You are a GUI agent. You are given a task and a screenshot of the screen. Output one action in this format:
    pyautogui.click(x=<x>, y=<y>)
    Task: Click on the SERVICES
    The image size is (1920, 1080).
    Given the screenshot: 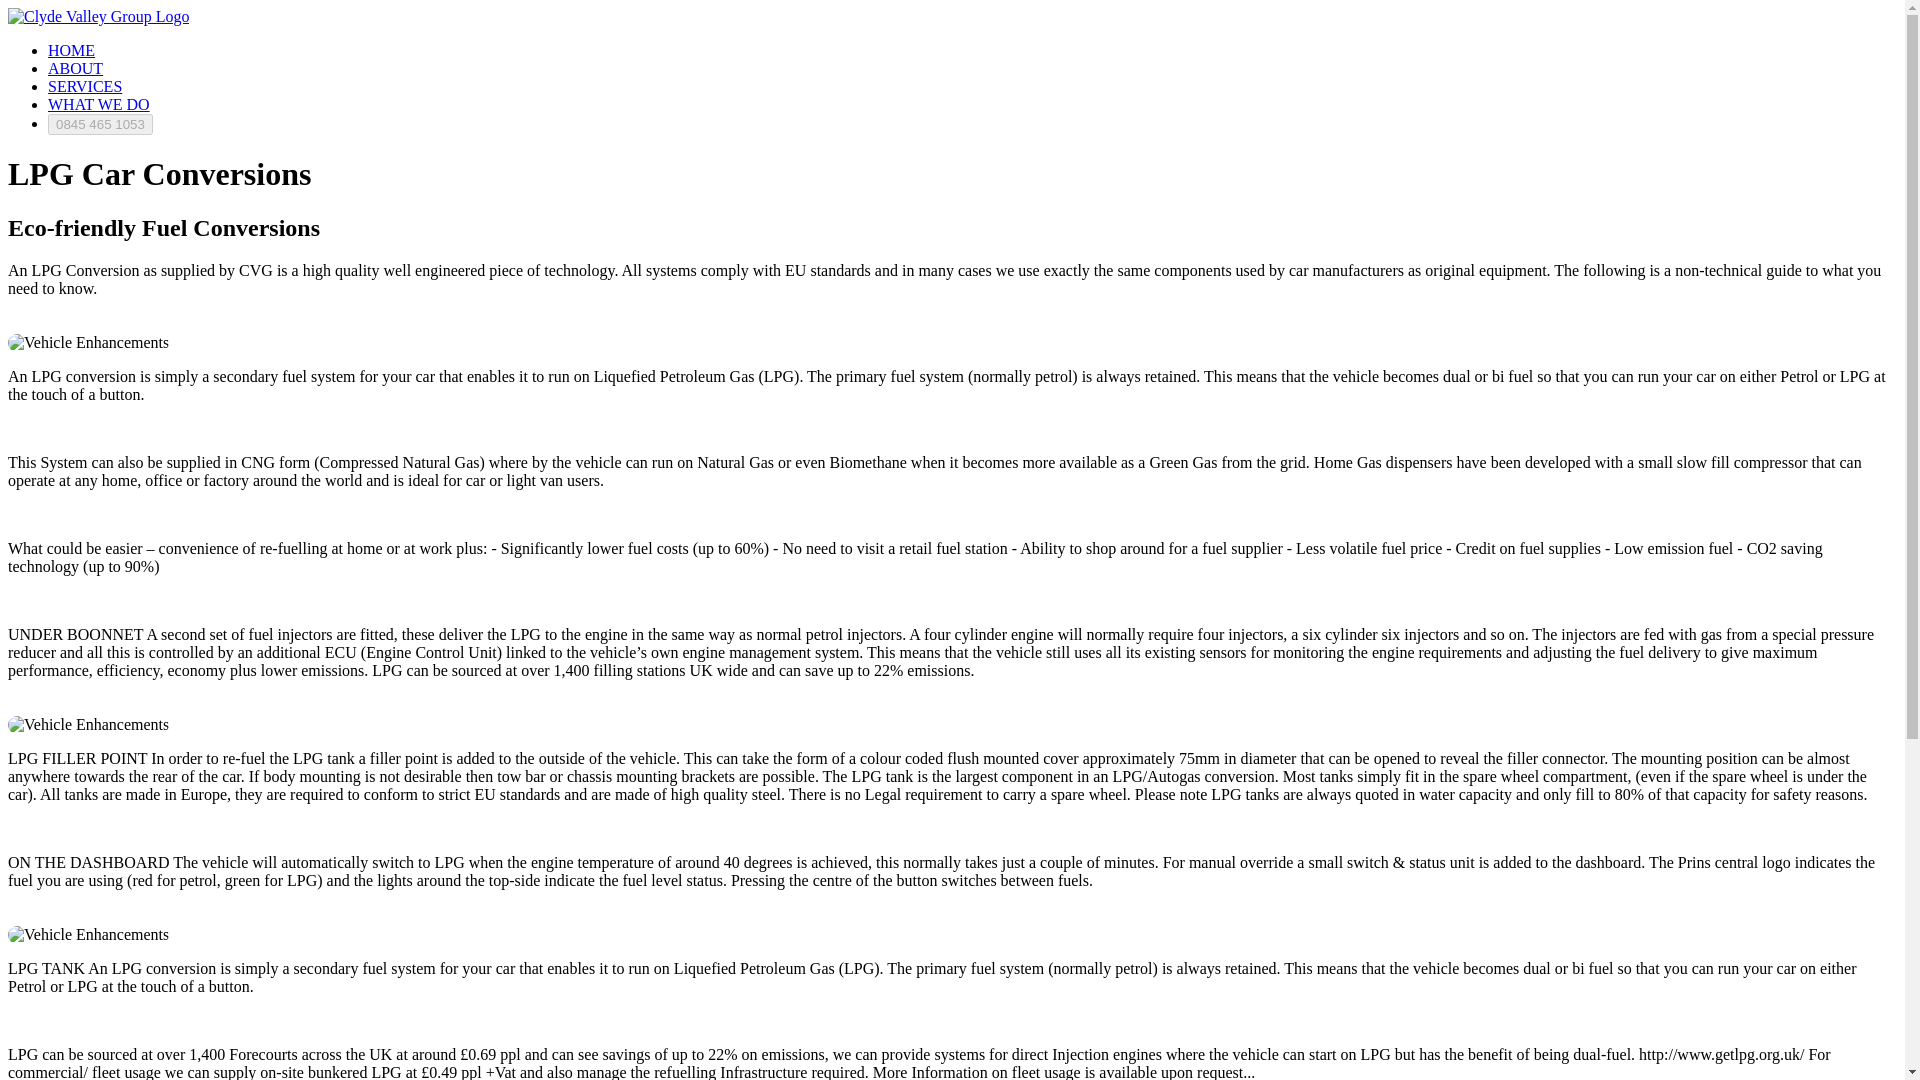 What is the action you would take?
    pyautogui.click(x=85, y=86)
    